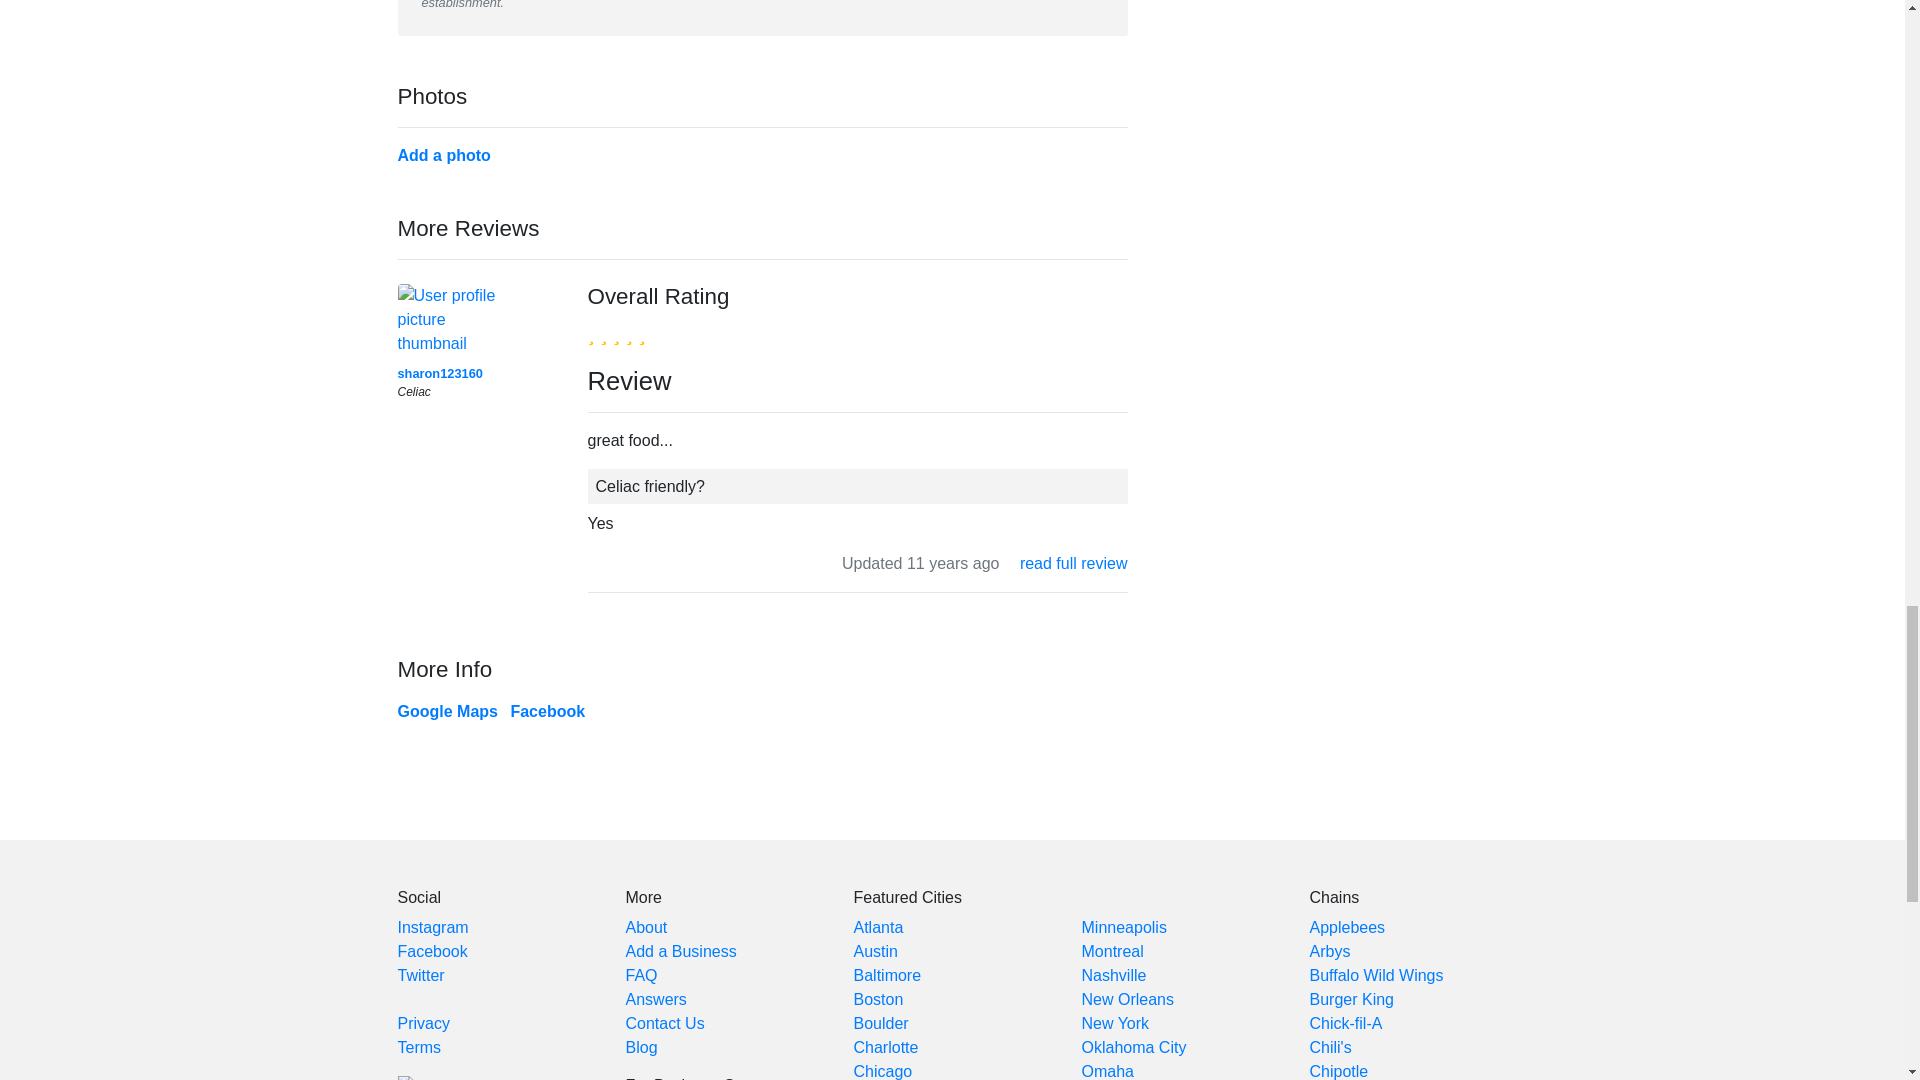 The image size is (1920, 1080). I want to click on Add a photo, so click(444, 155).